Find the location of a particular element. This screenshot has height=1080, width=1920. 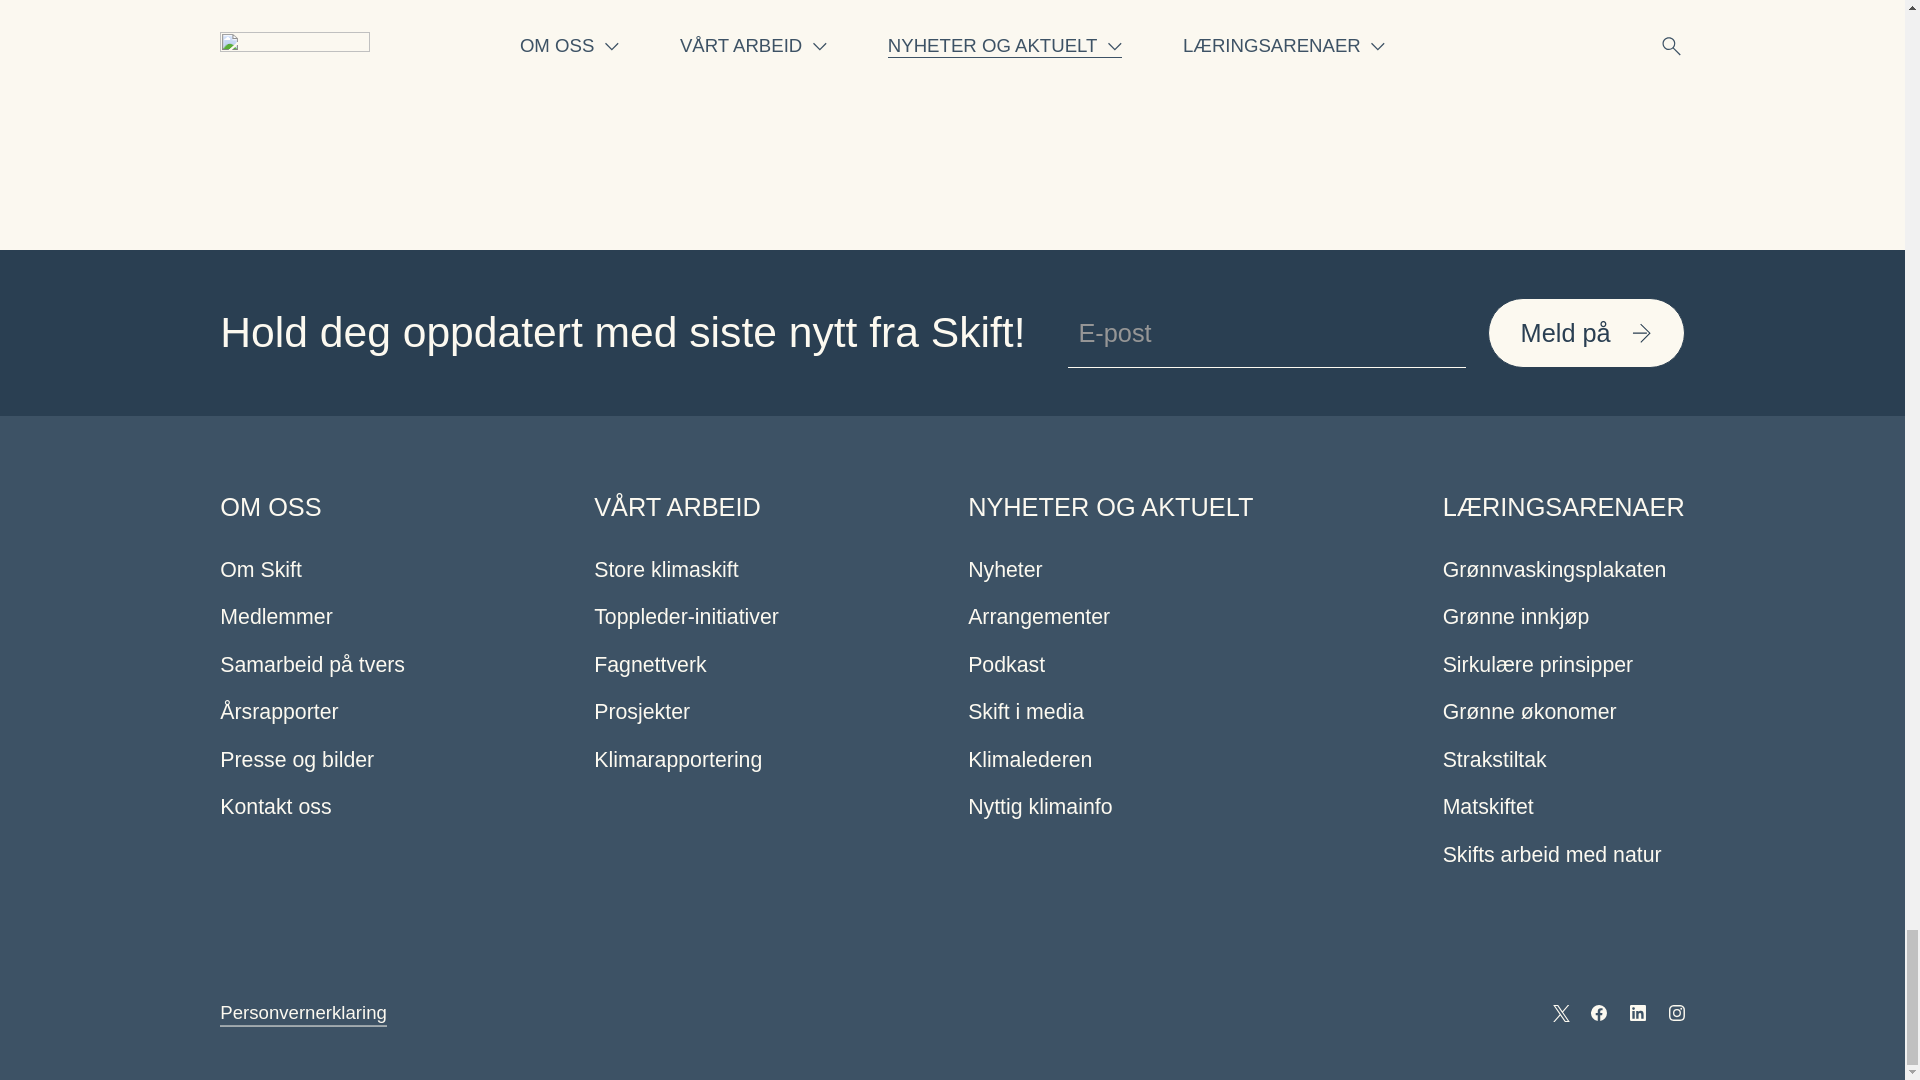

Presse og bilder is located at coordinates (297, 760).